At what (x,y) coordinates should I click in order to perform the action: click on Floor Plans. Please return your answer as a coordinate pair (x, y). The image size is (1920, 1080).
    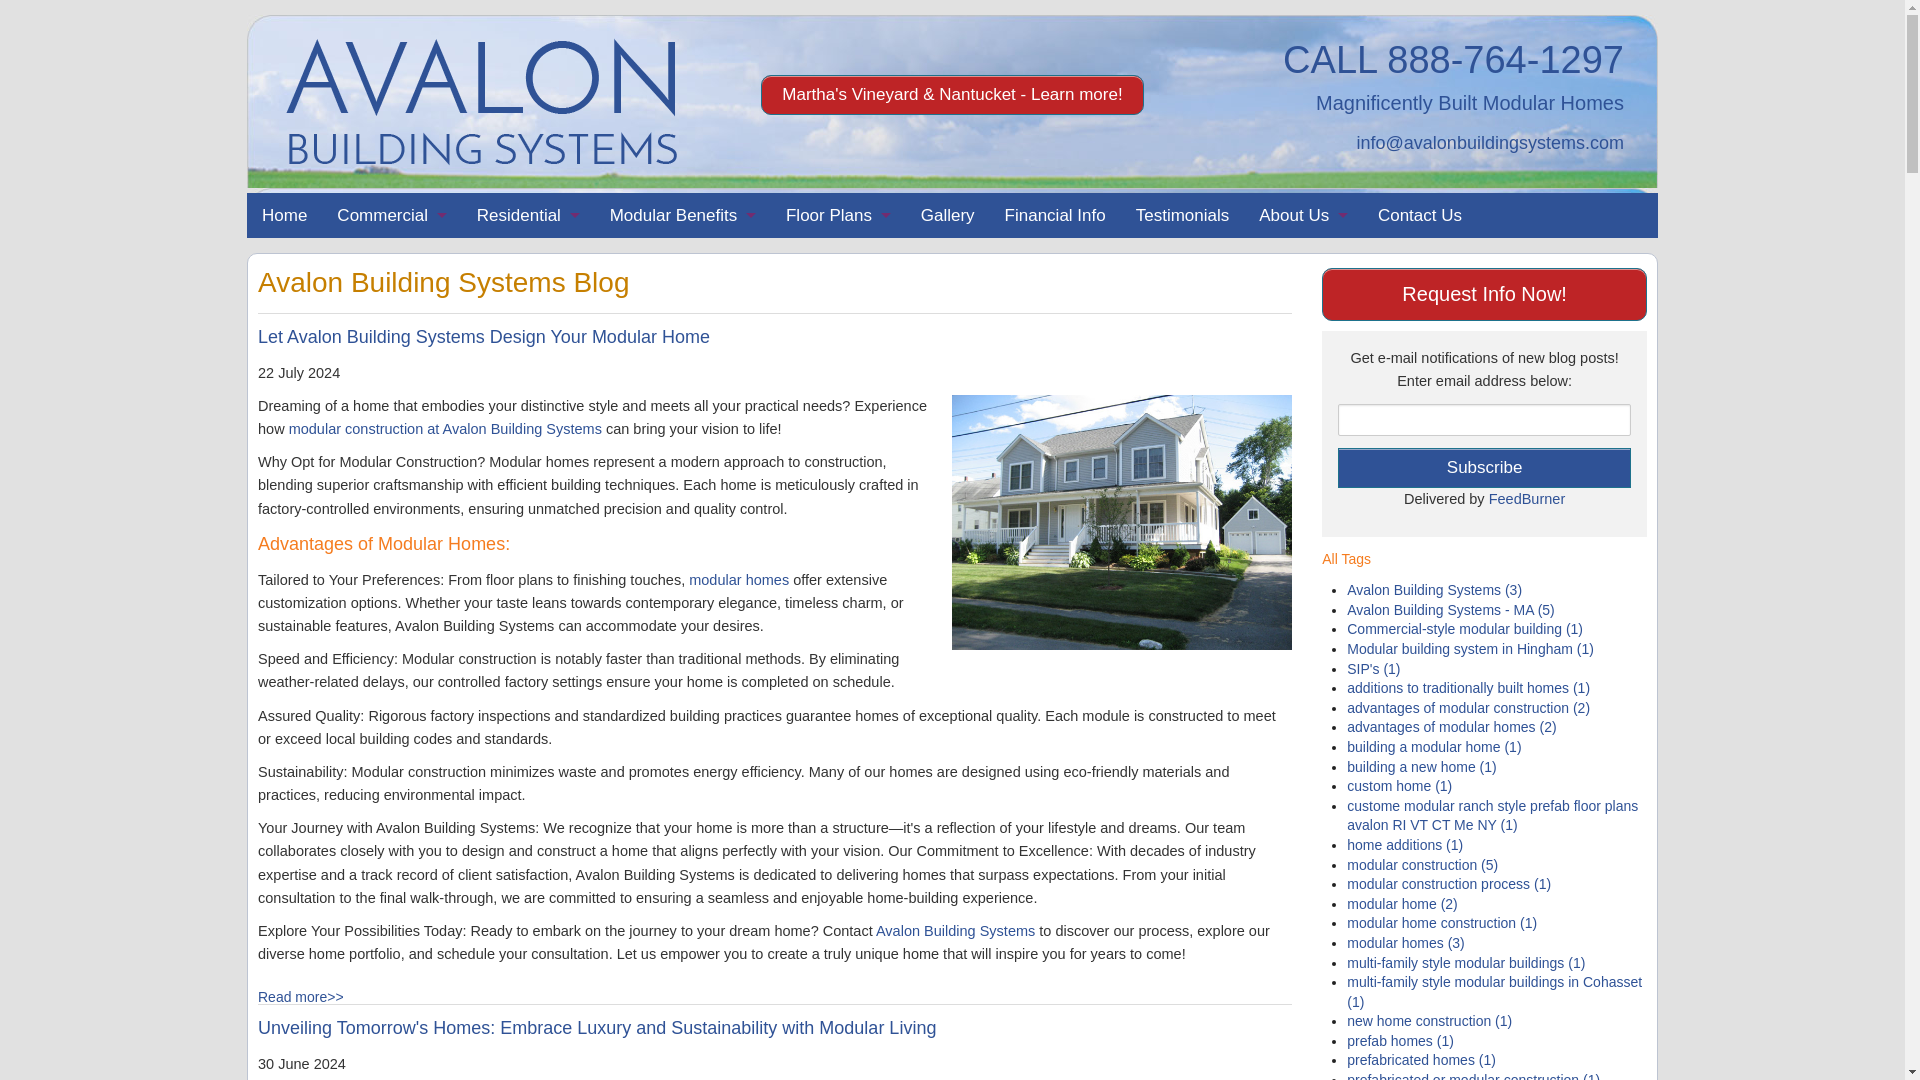
    Looking at the image, I should click on (838, 215).